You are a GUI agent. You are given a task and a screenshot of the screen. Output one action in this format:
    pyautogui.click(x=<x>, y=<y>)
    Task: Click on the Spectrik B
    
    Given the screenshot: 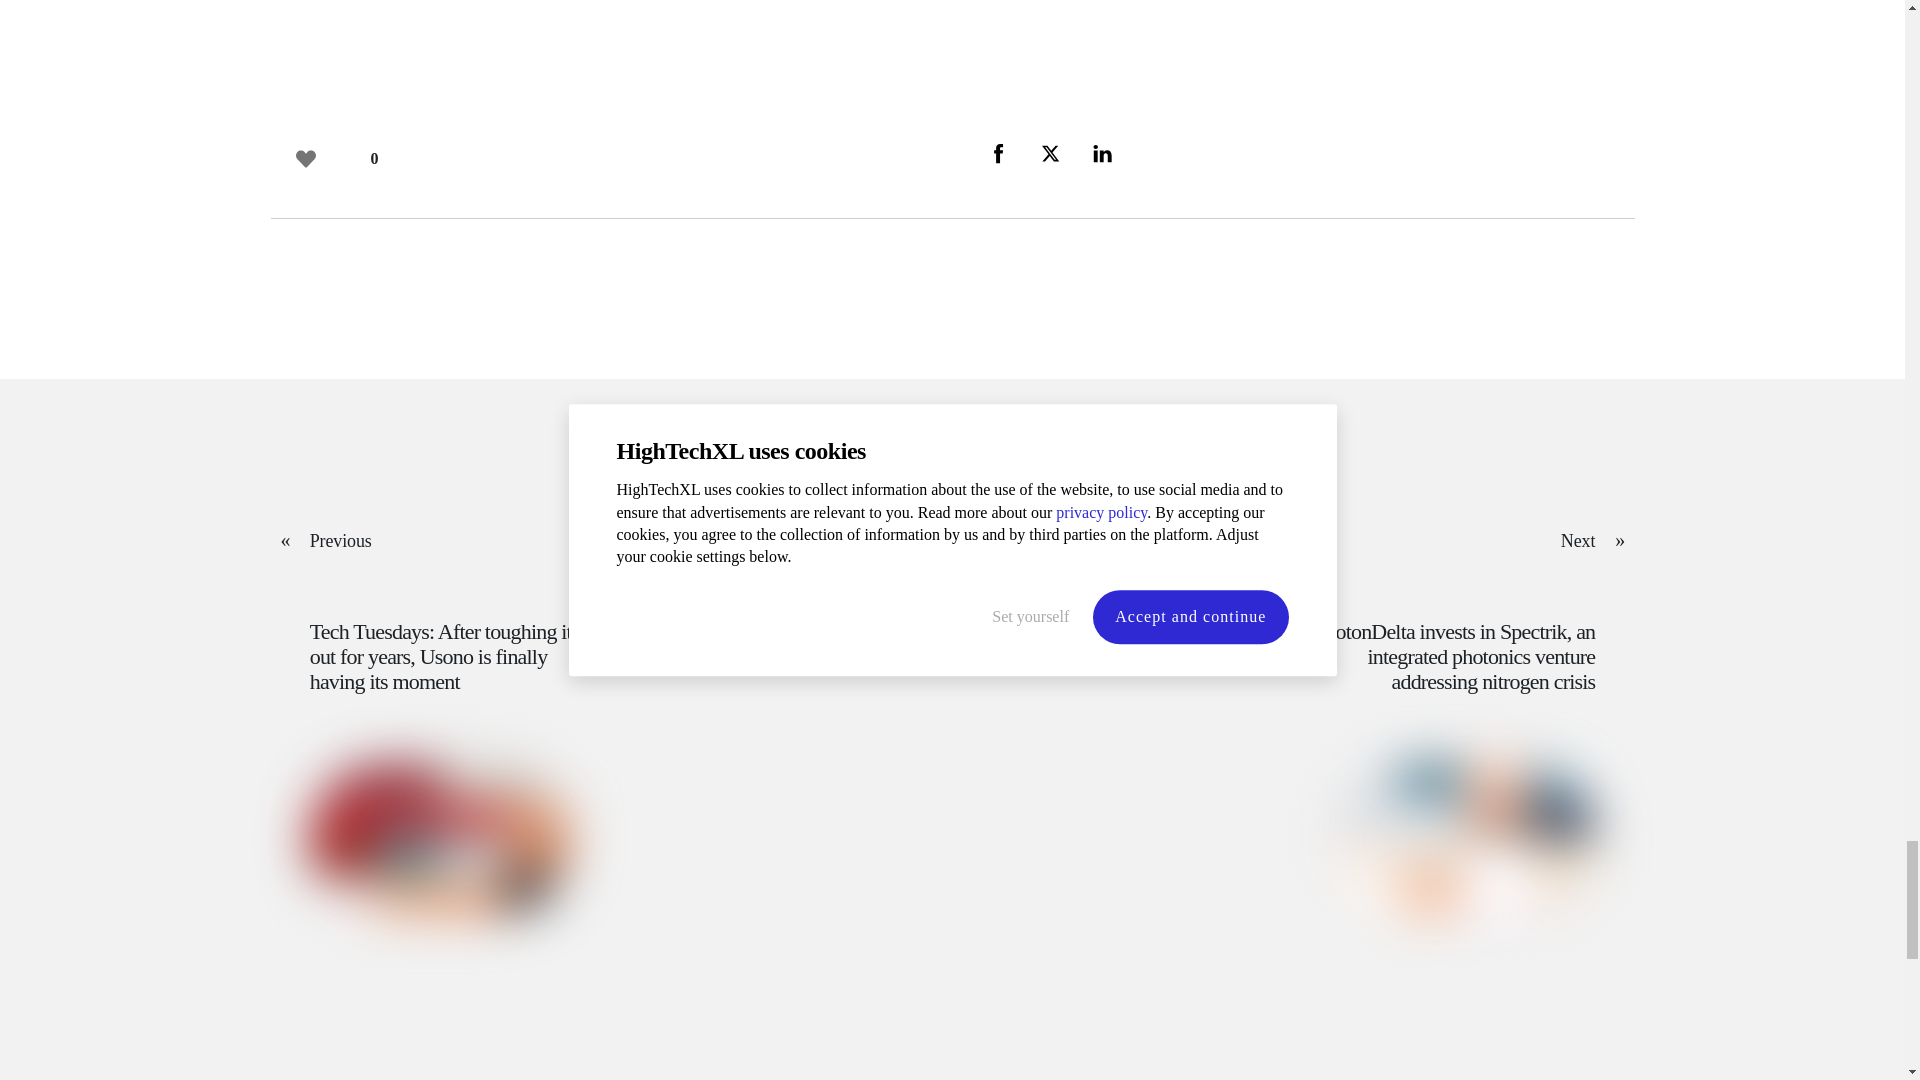 What is the action you would take?
    pyautogui.click(x=1464, y=838)
    